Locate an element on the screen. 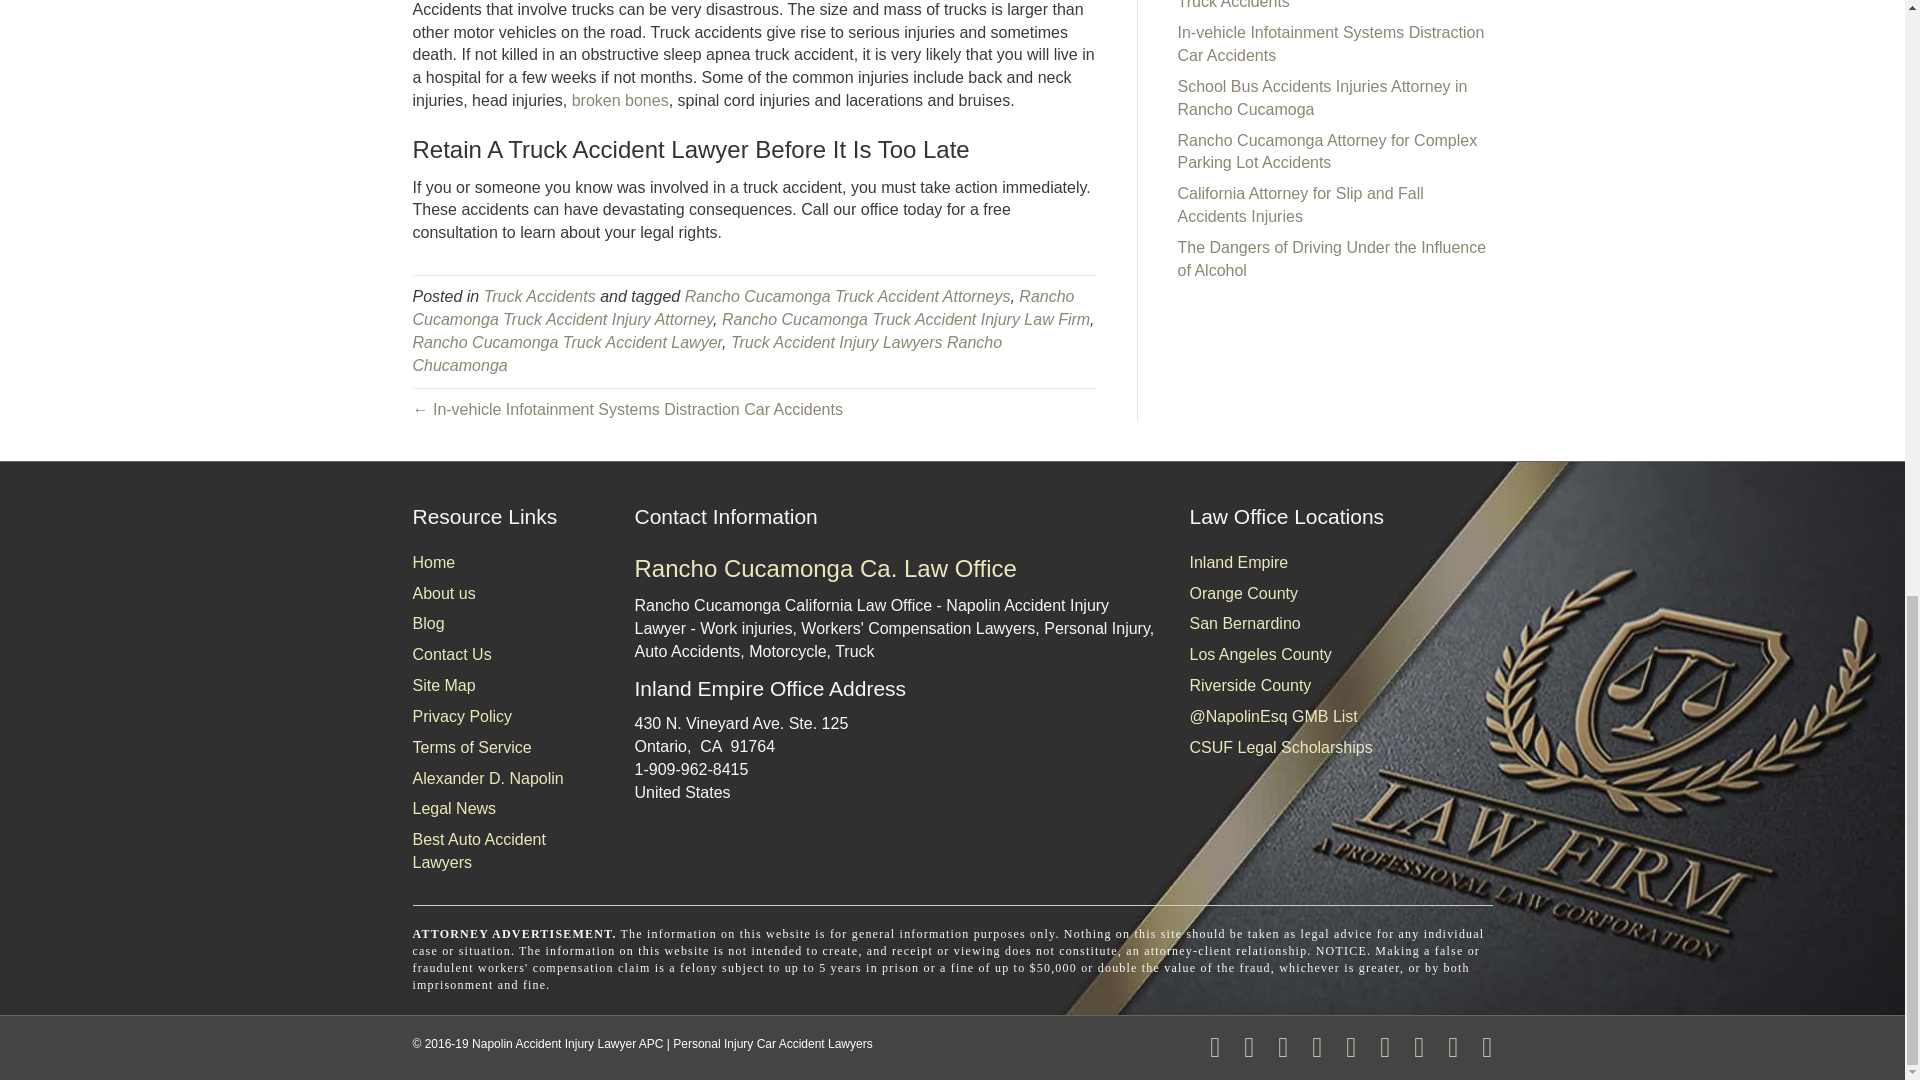  Rancho Cucamonga Truck Accident Injury Law Firm is located at coordinates (906, 320).